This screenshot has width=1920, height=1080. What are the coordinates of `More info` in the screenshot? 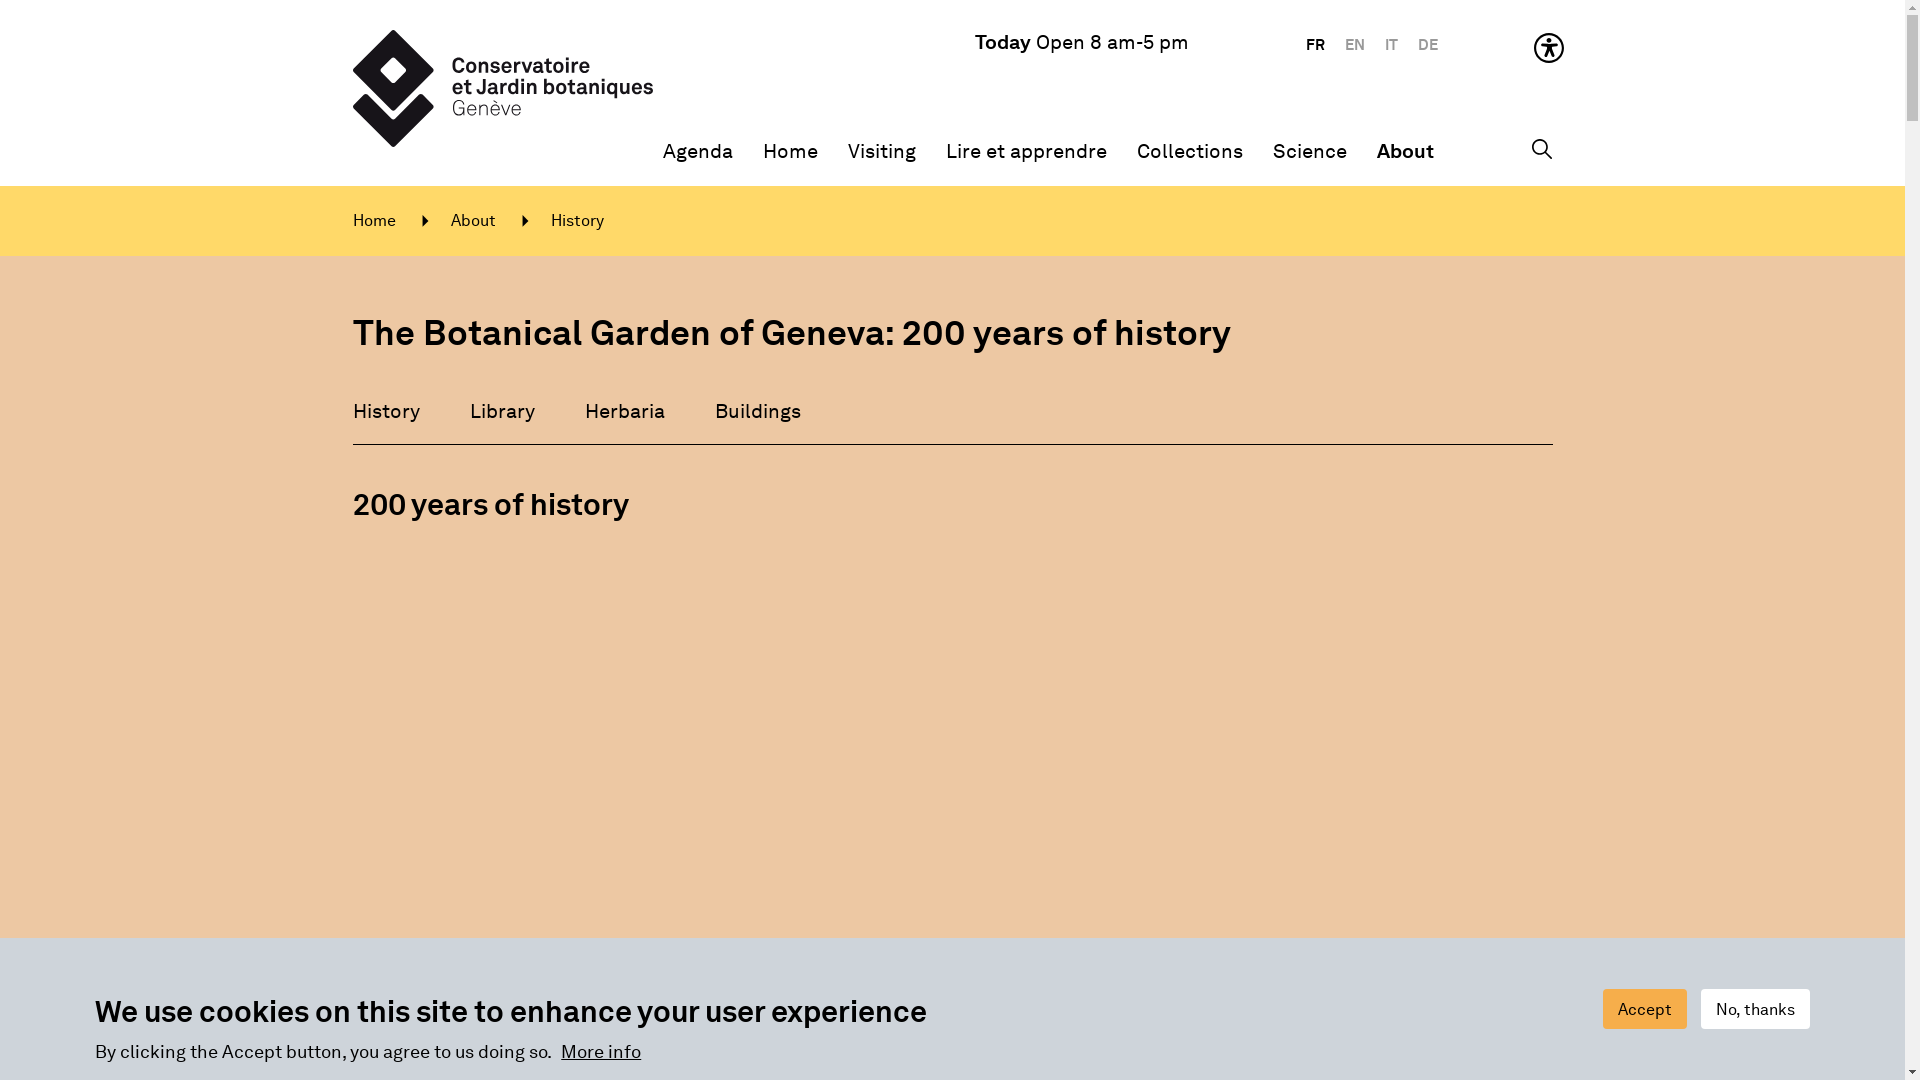 It's located at (601, 1052).